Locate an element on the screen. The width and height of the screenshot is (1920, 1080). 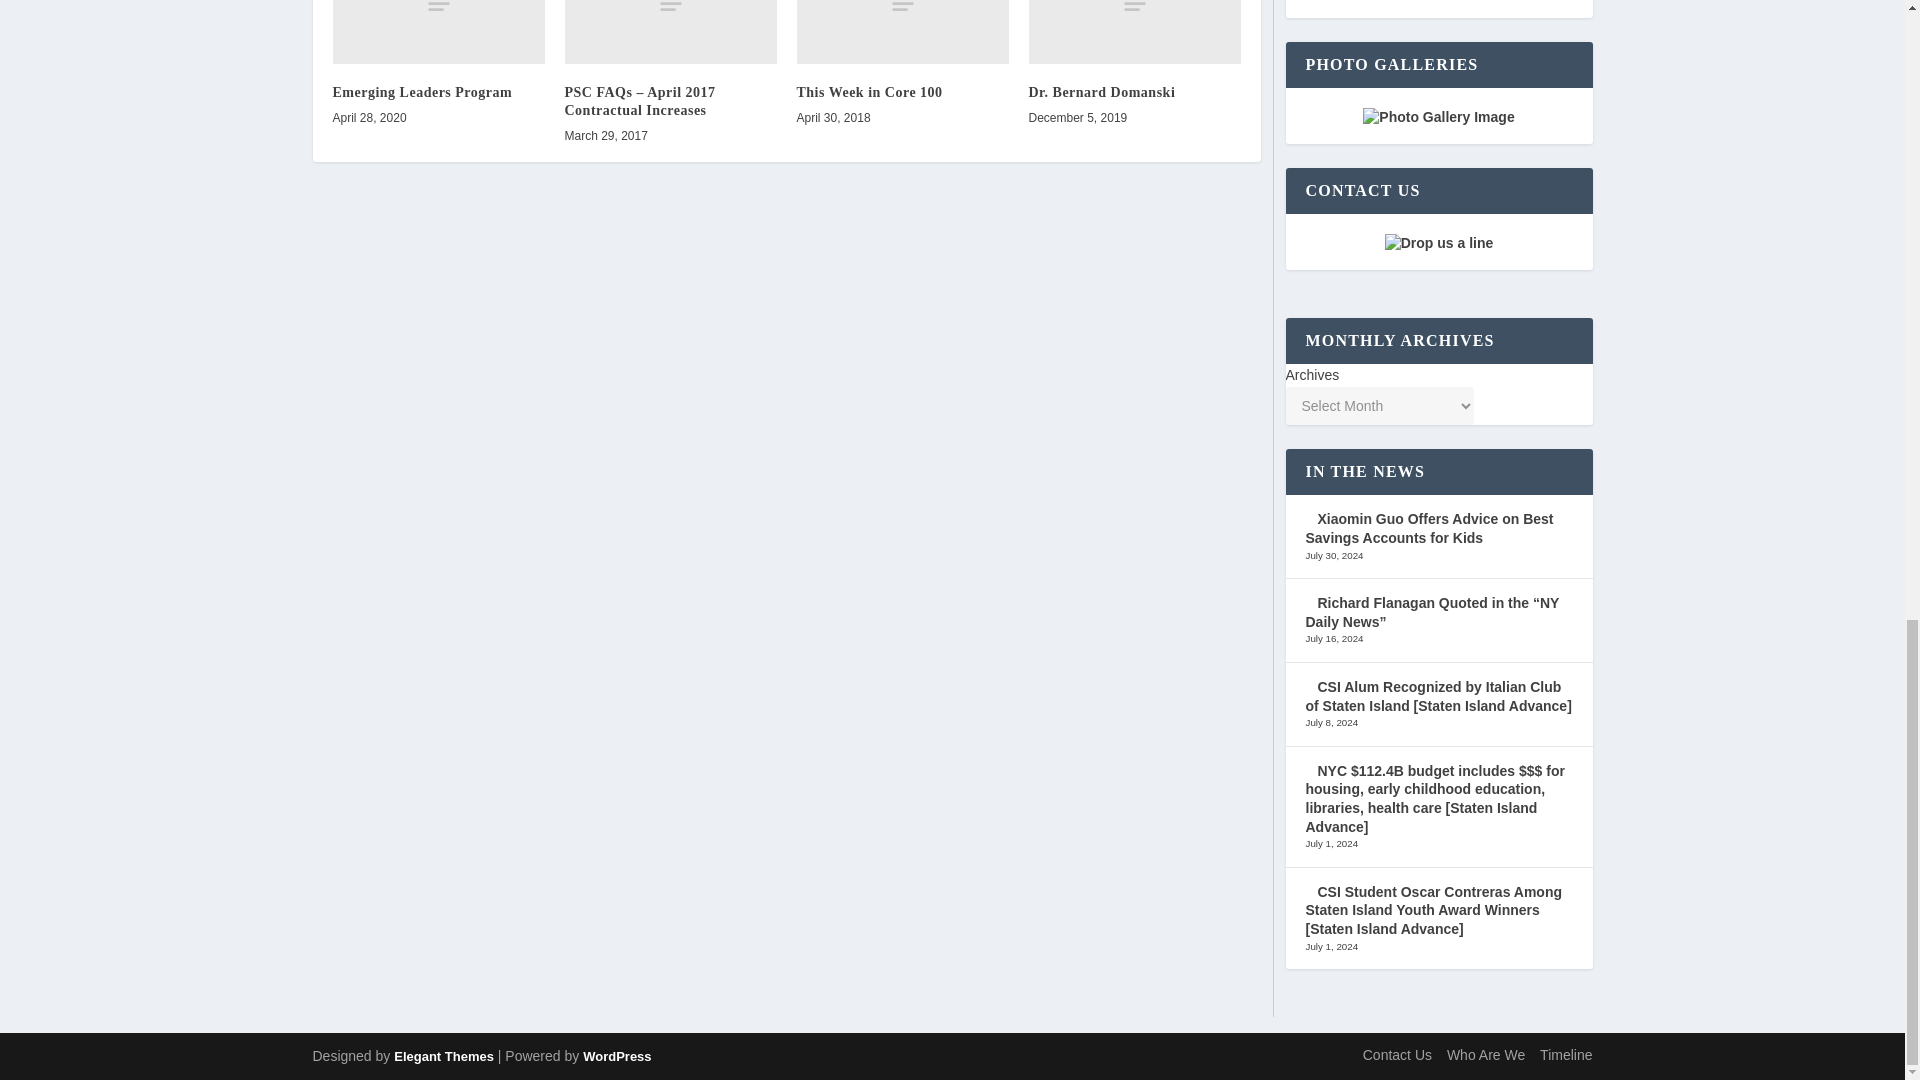
This Week in Core 100 is located at coordinates (902, 32).